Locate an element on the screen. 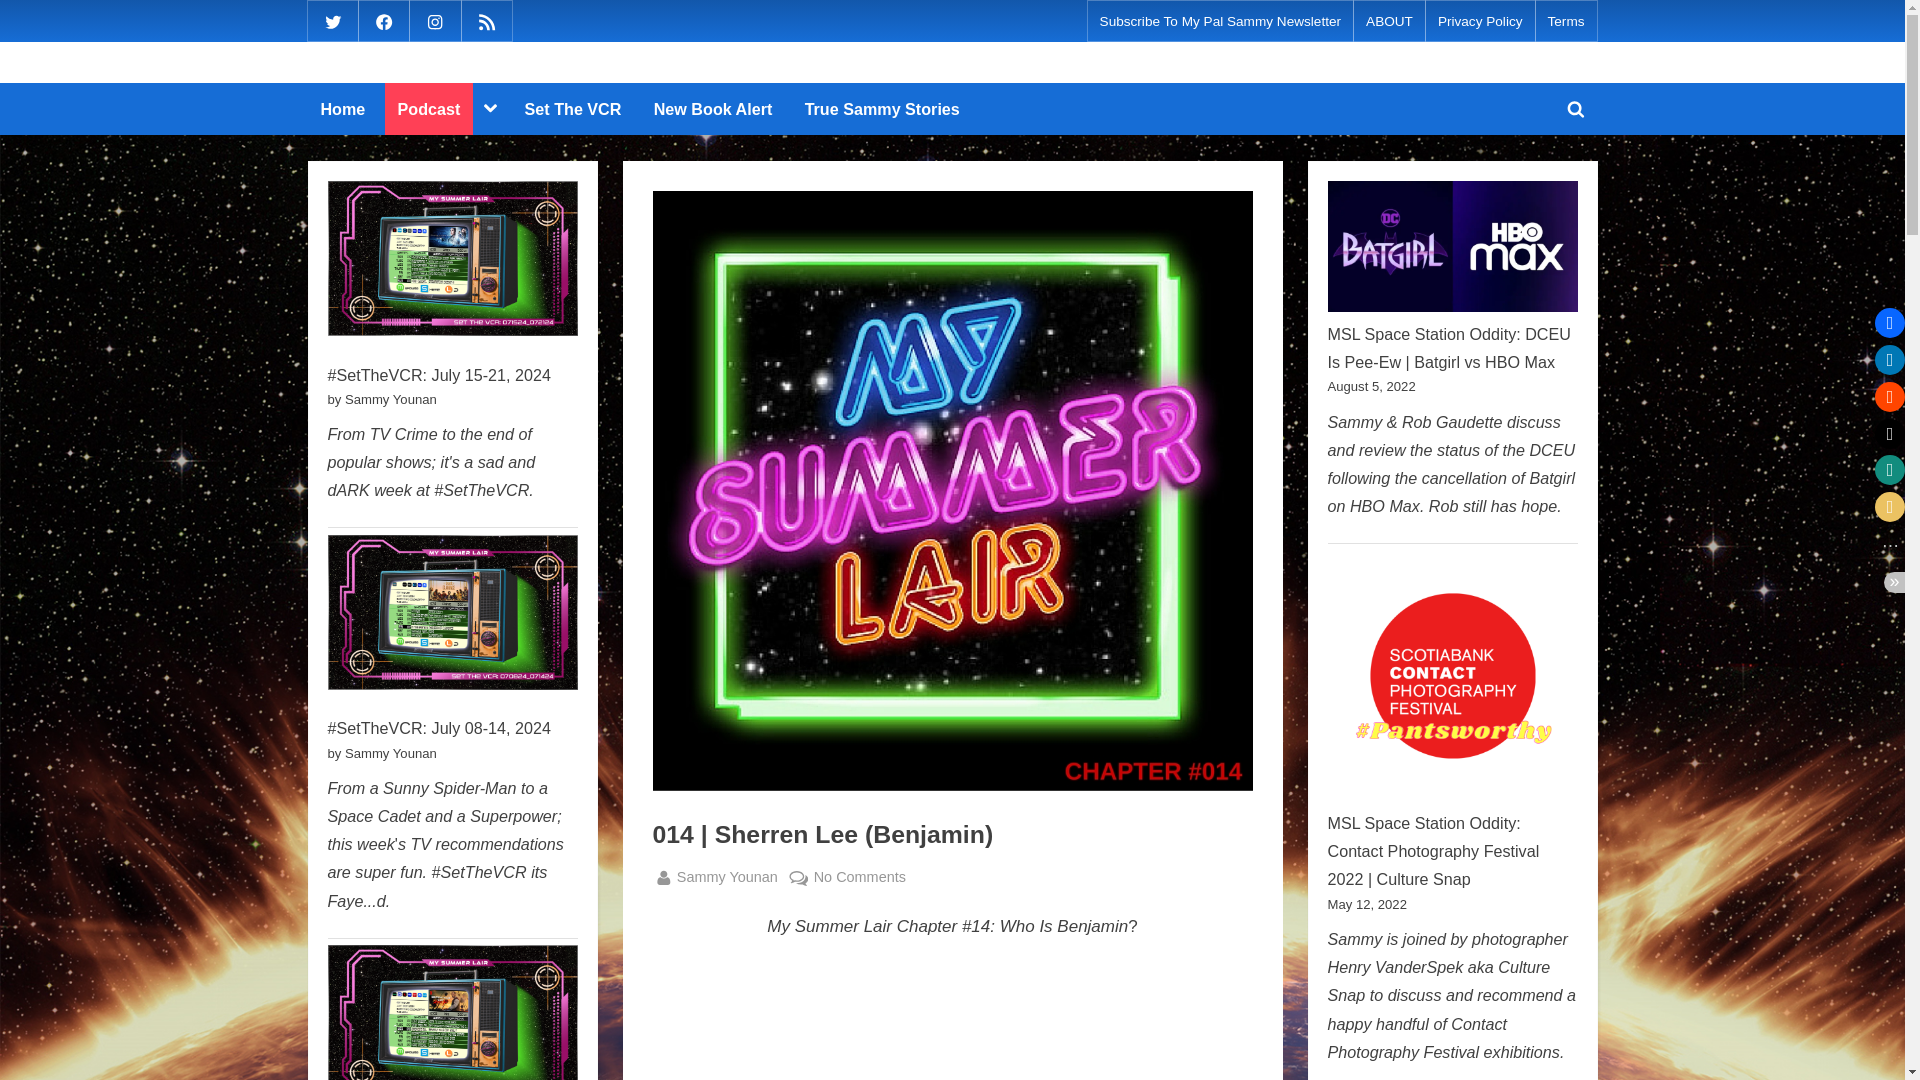 The height and width of the screenshot is (1080, 1920). Home is located at coordinates (342, 109).